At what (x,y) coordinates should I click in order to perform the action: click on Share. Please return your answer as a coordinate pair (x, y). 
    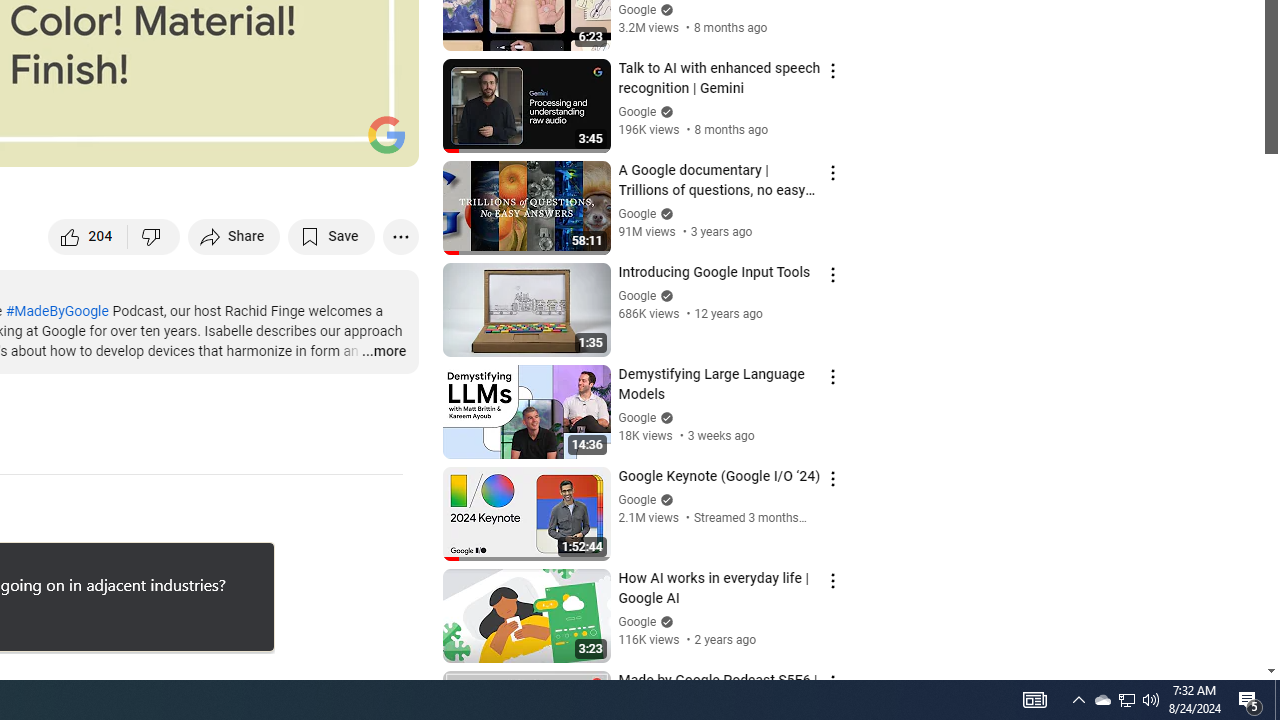
    Looking at the image, I should click on (234, 236).